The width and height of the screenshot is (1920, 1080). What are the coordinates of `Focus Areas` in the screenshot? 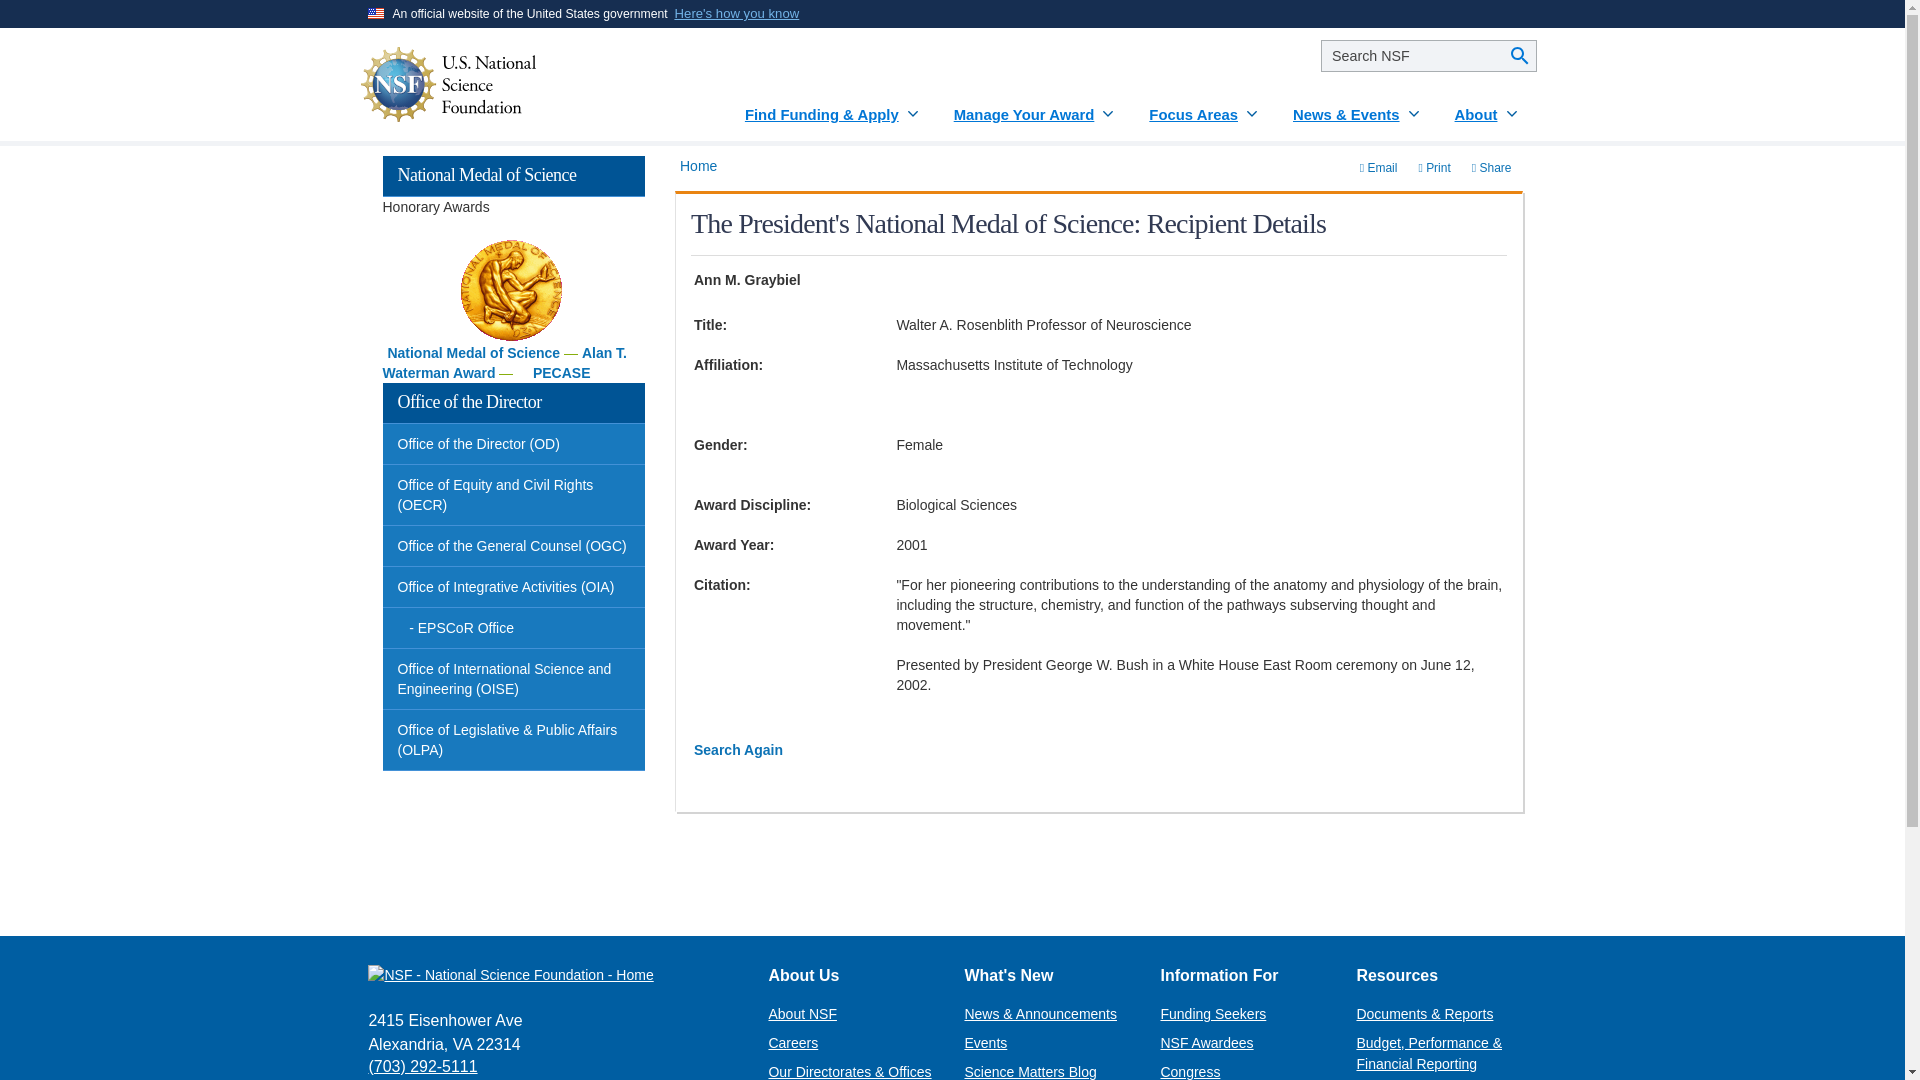 It's located at (1204, 107).